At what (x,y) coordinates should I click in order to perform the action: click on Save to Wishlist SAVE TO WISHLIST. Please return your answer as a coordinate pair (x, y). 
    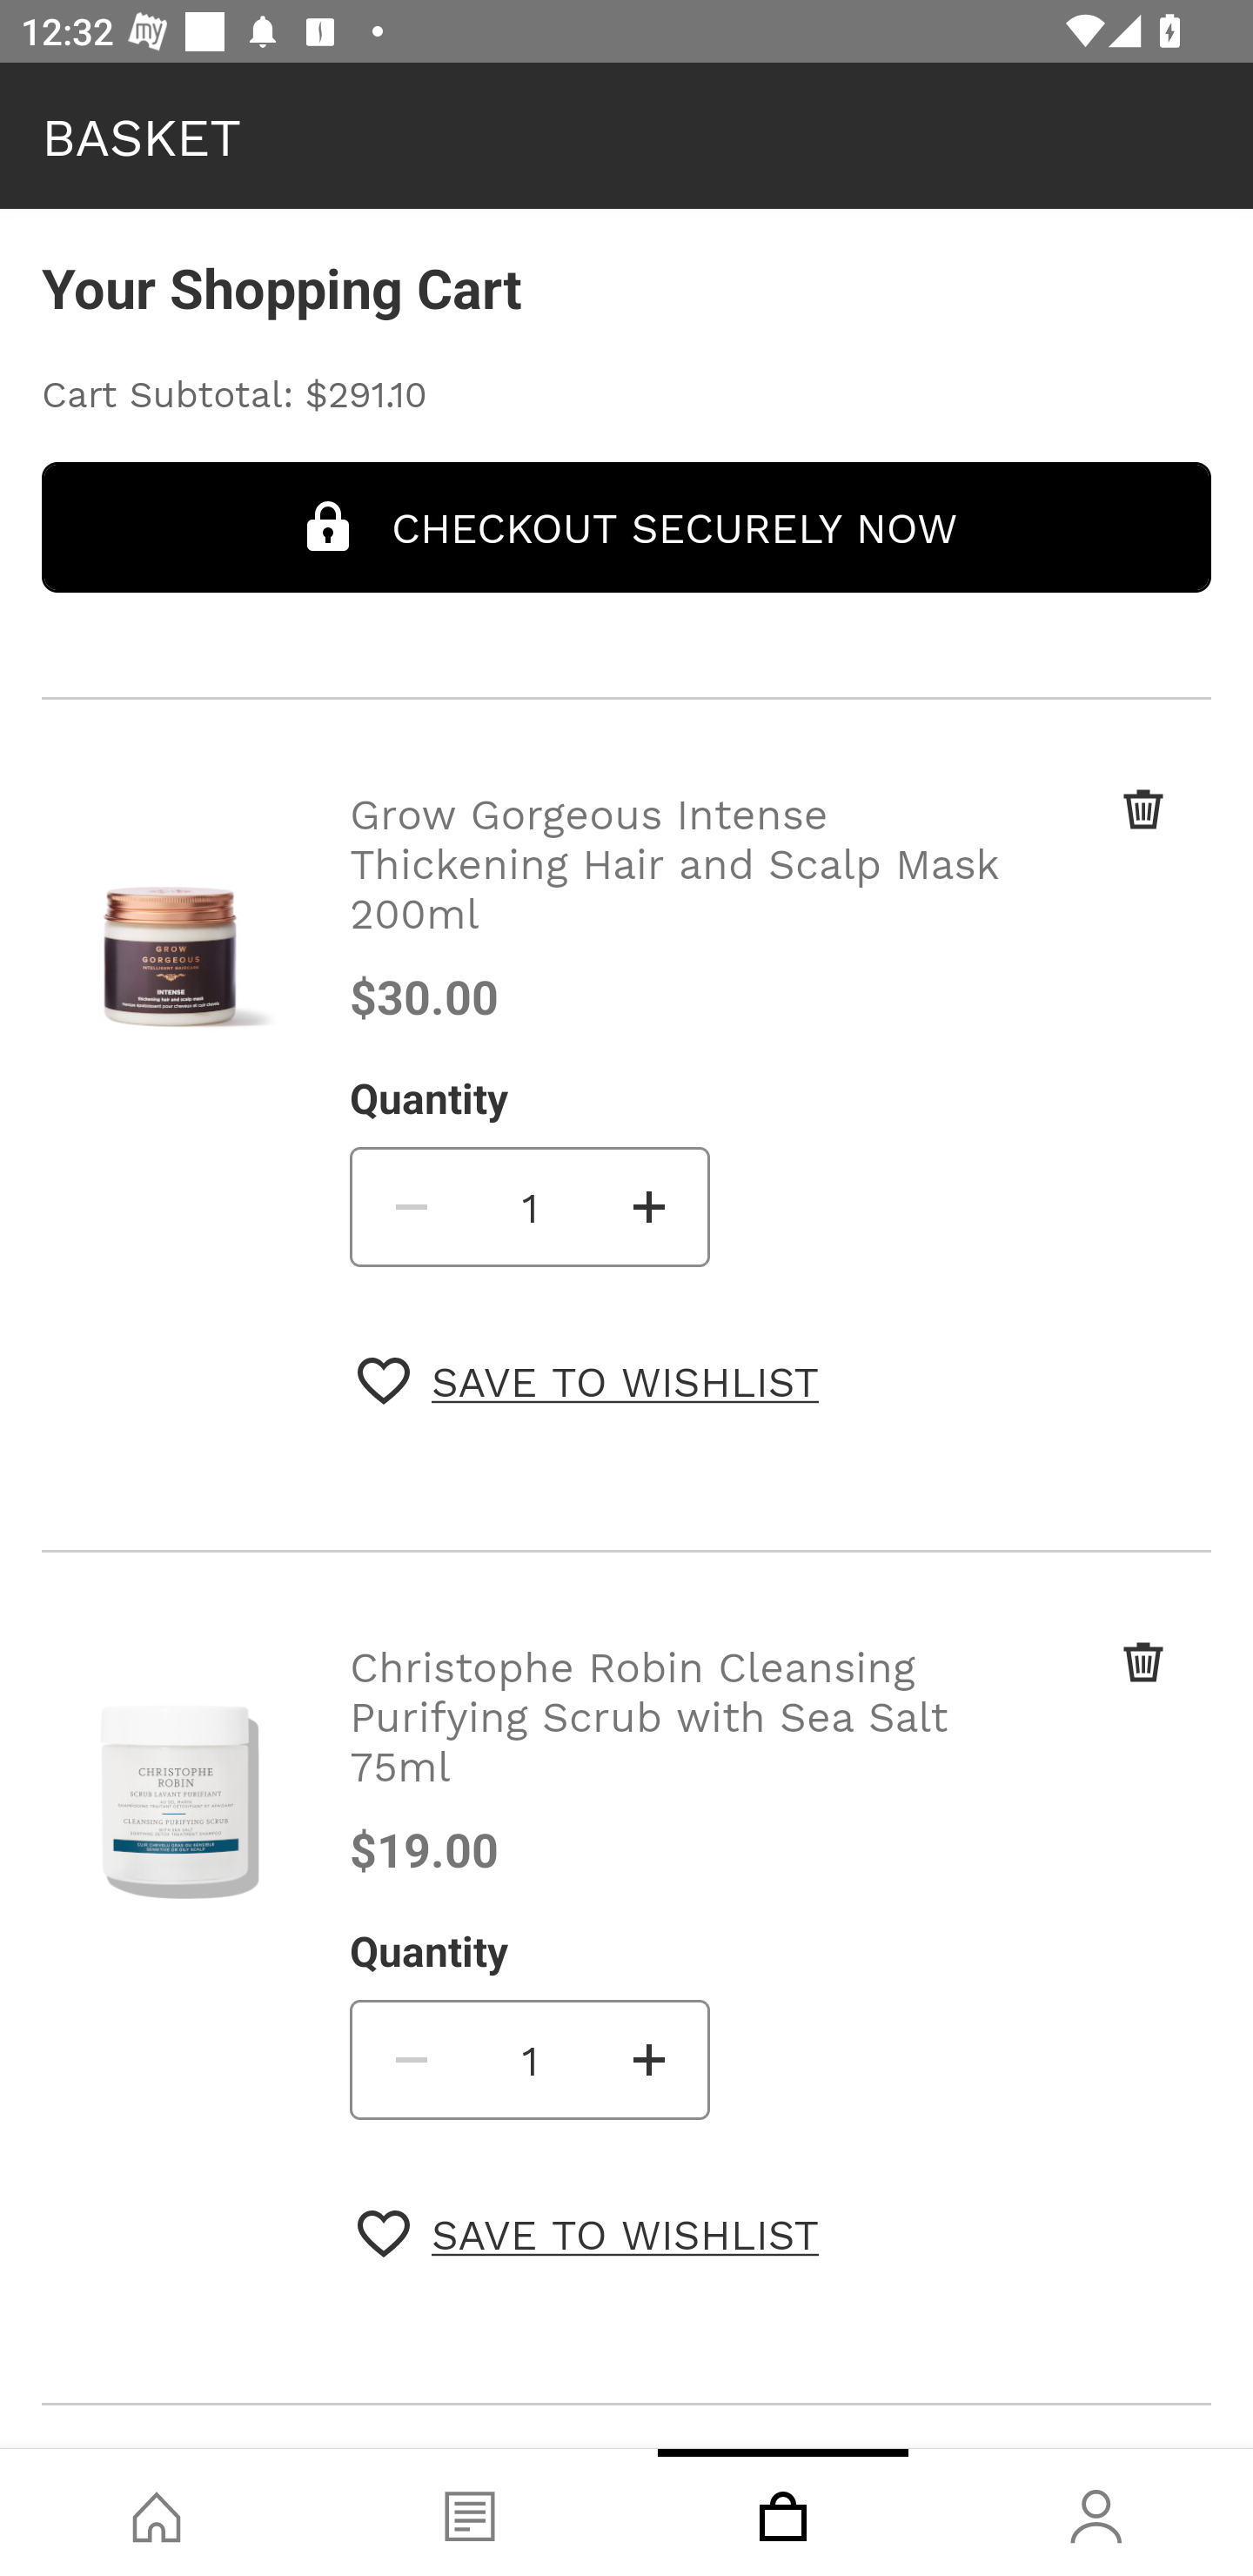
    Looking at the image, I should click on (588, 2233).